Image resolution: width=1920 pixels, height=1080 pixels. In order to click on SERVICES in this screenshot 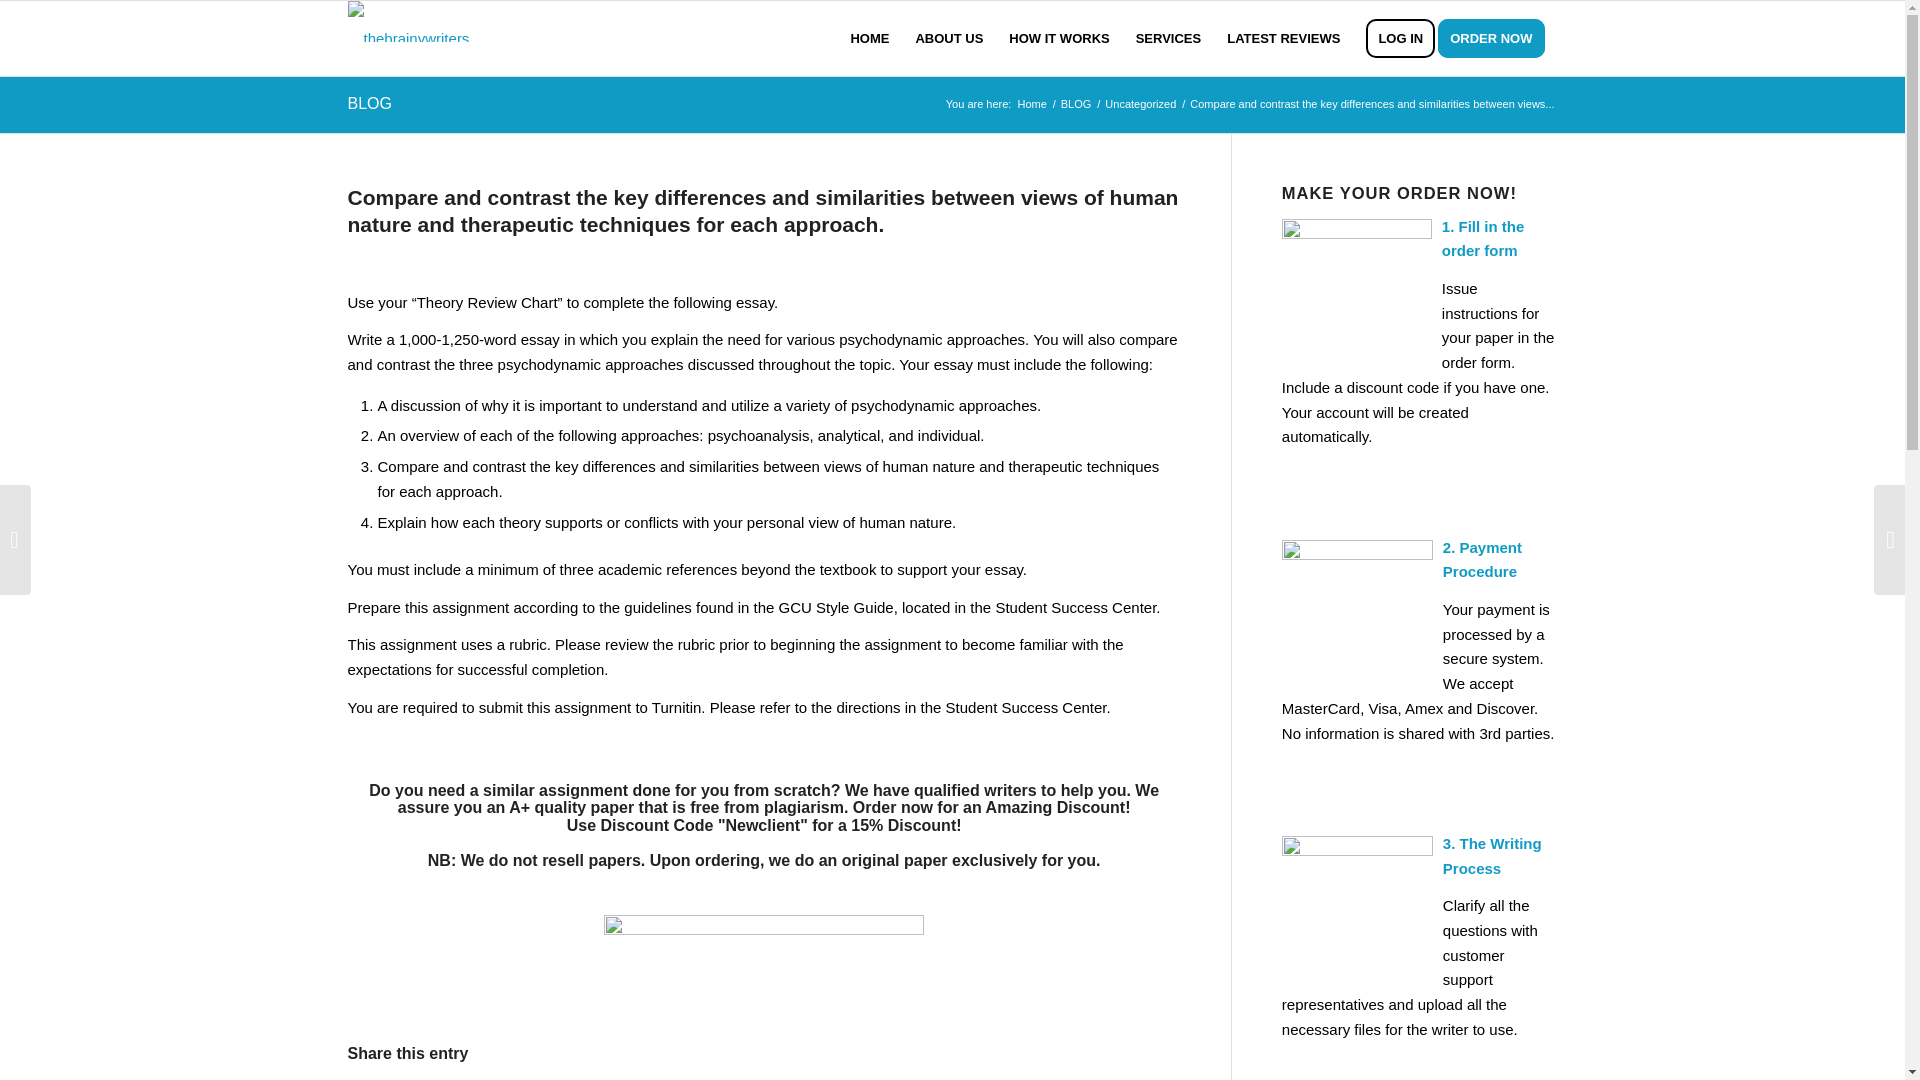, I will do `click(1169, 38)`.